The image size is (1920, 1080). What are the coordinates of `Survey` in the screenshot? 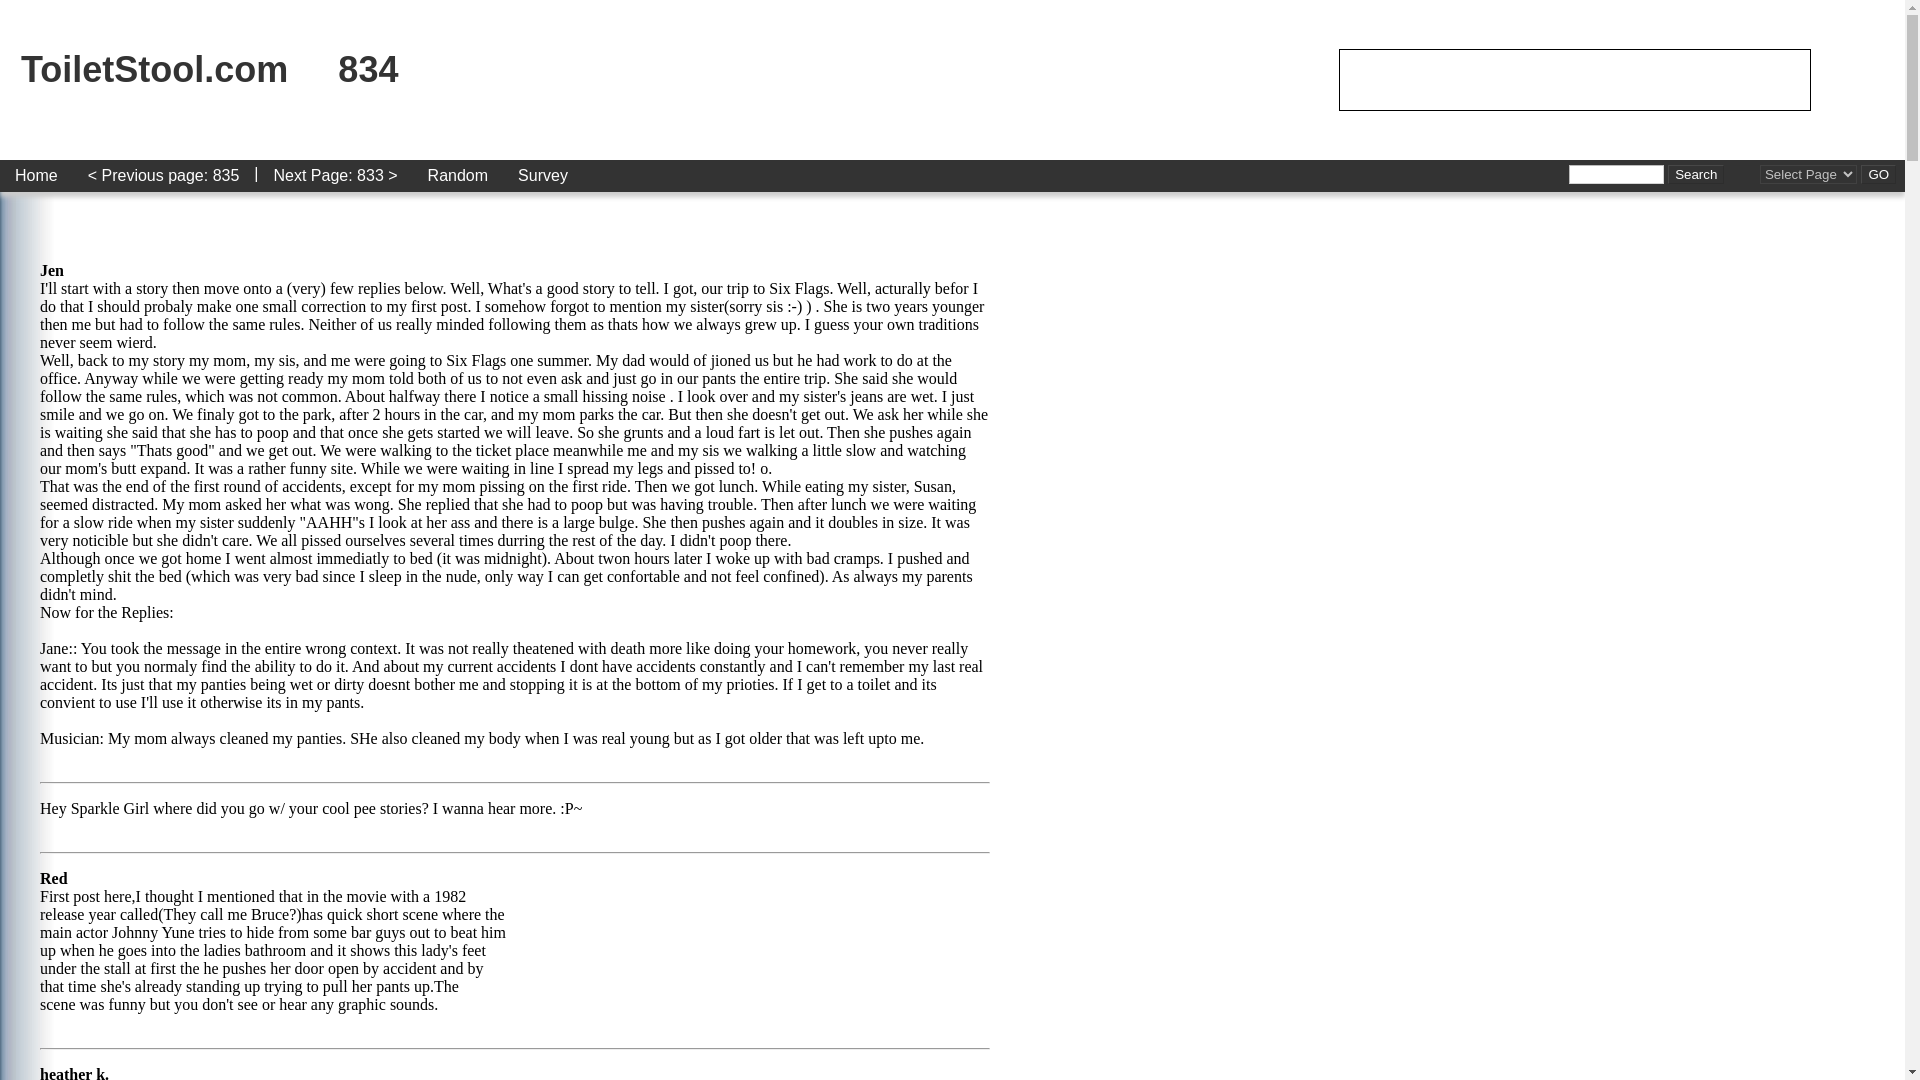 It's located at (543, 176).